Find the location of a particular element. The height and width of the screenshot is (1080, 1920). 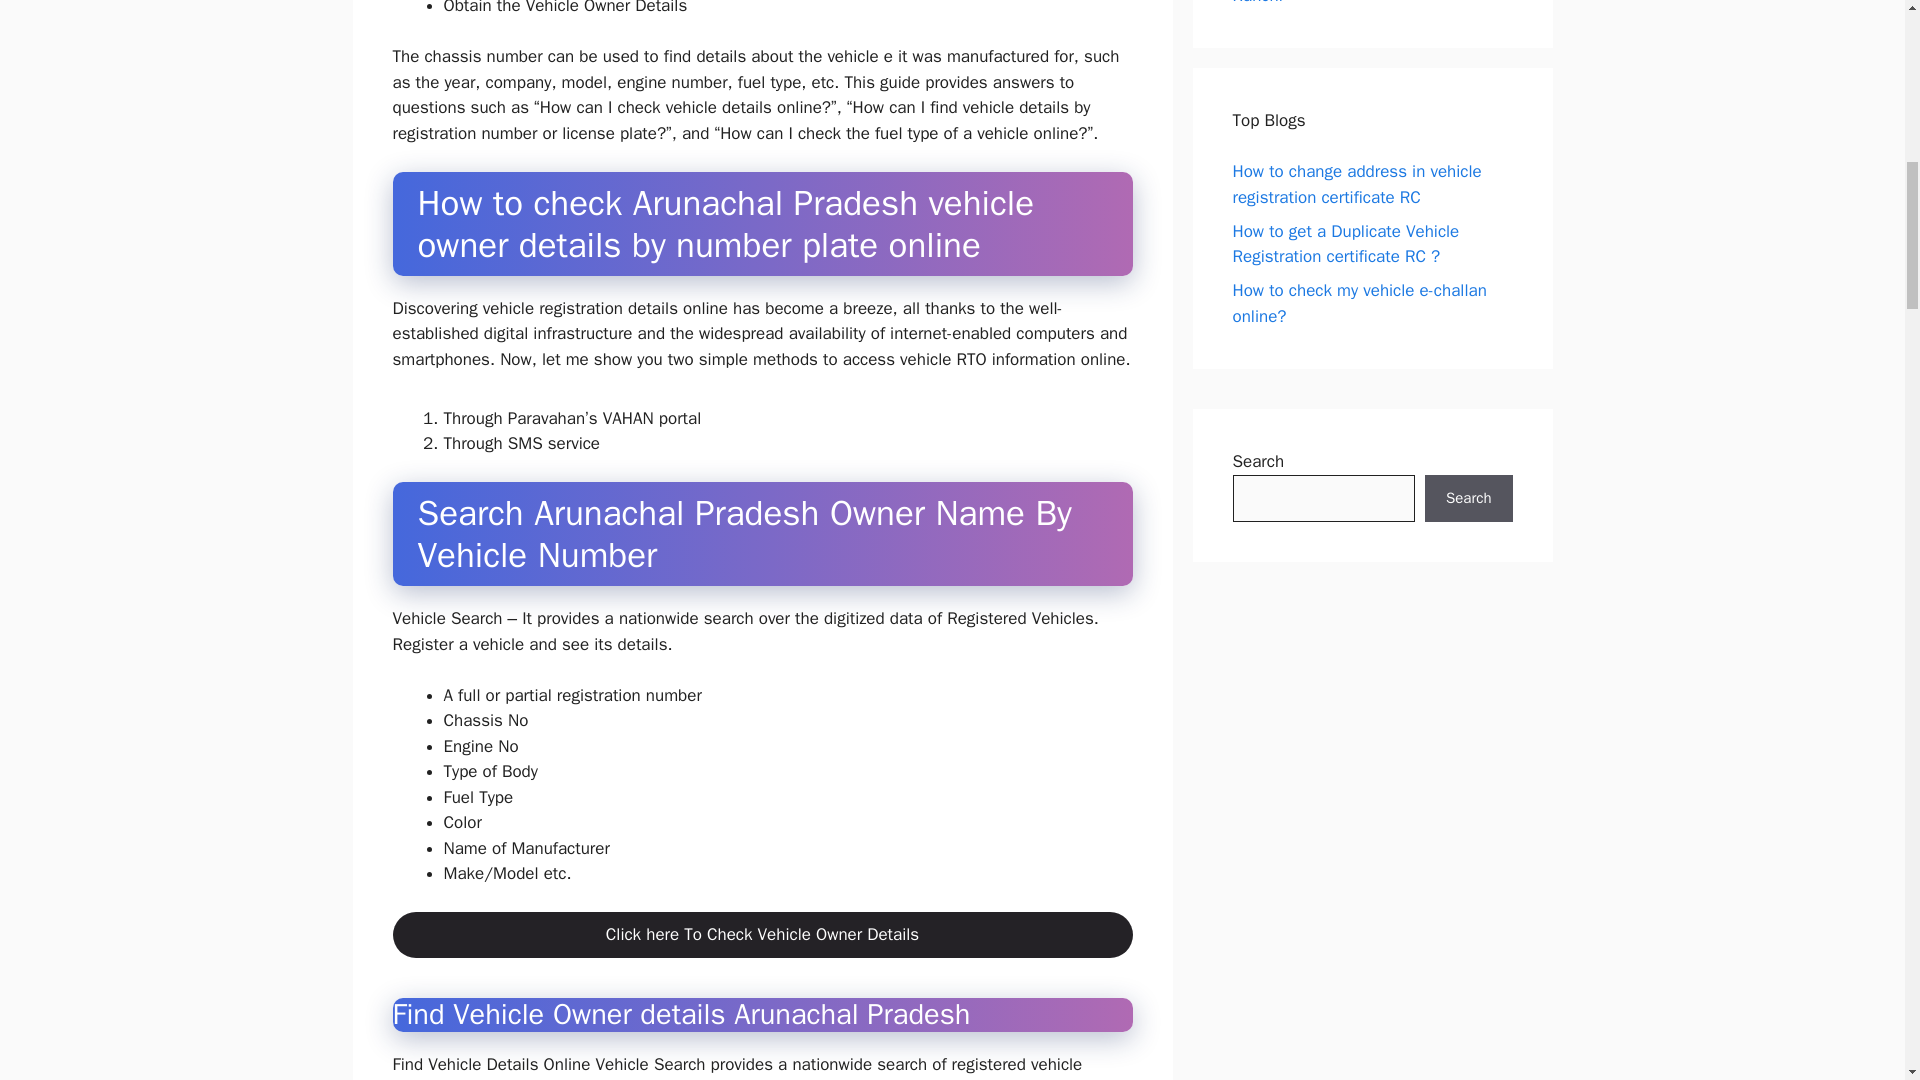

How to check my vehicle e-challan online? is located at coordinates (1359, 303).